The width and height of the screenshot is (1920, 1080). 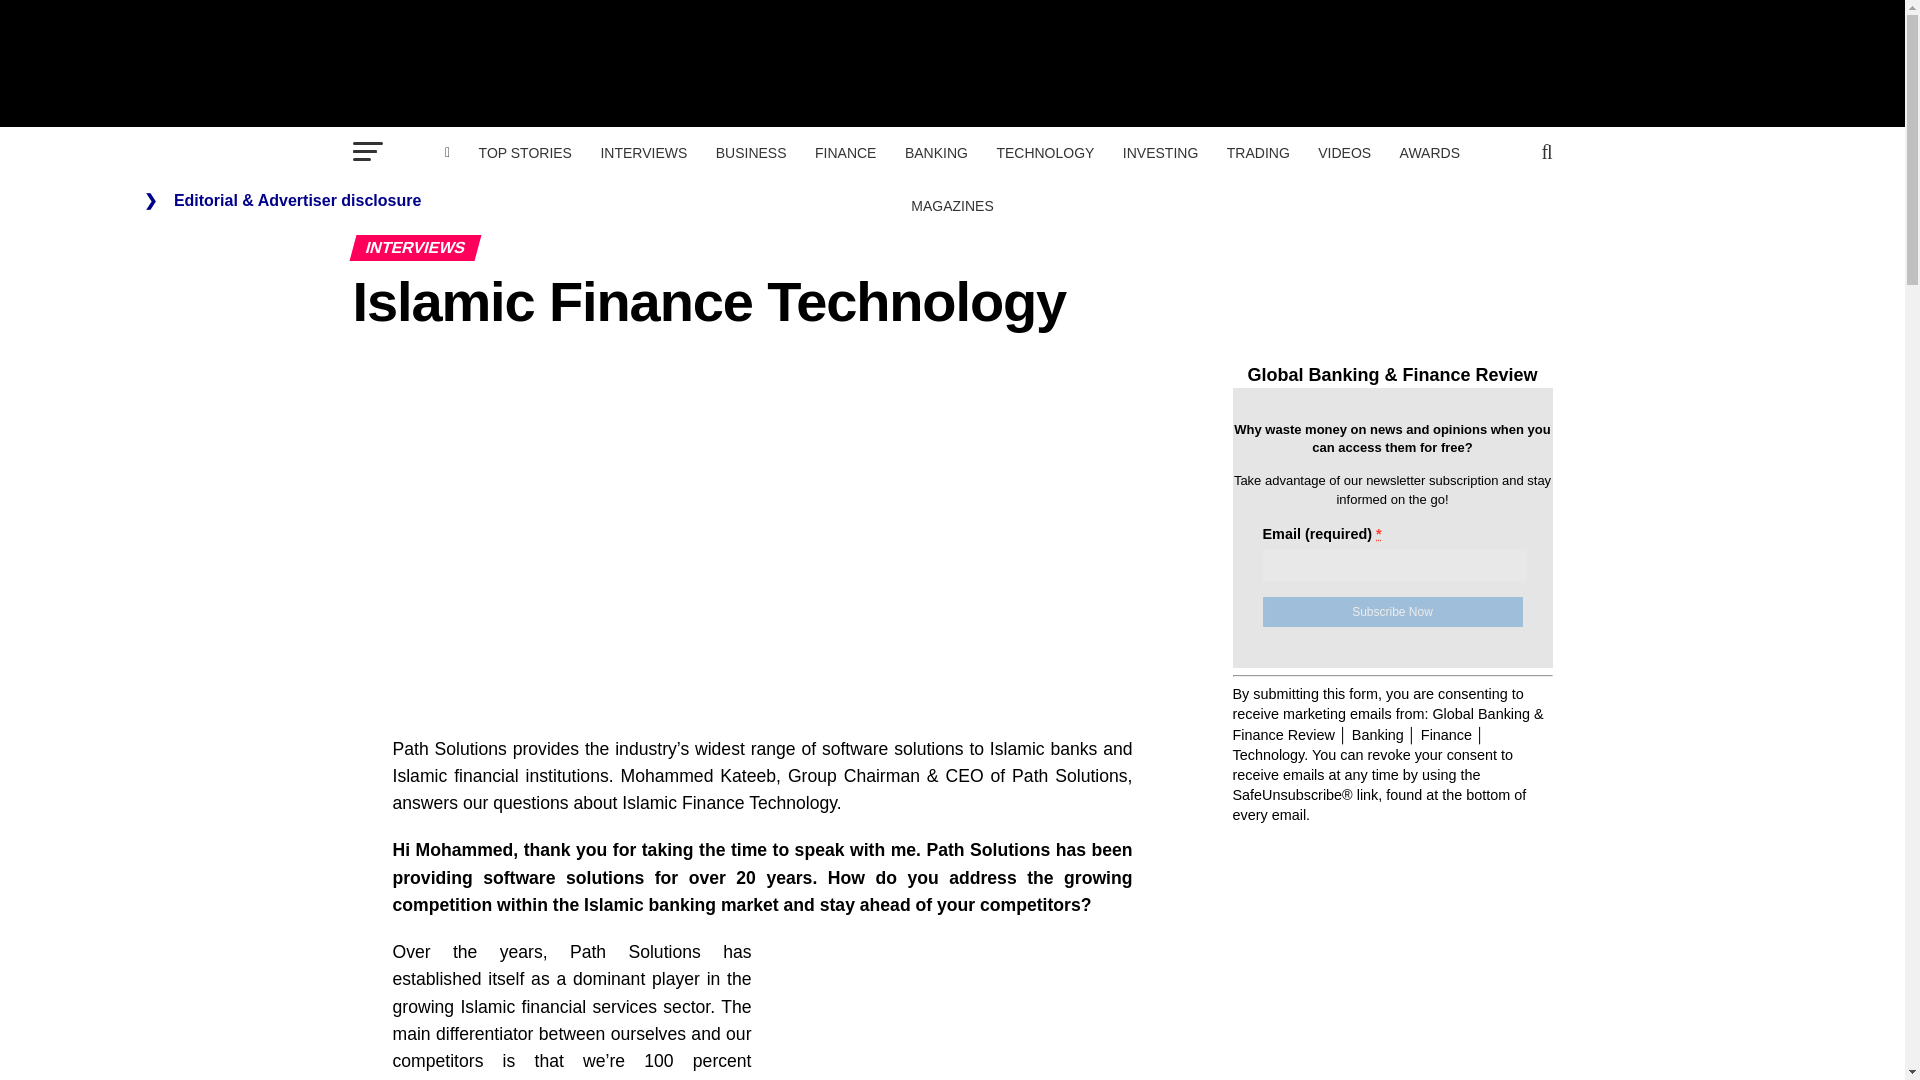 I want to click on AWARDS, so click(x=1430, y=153).